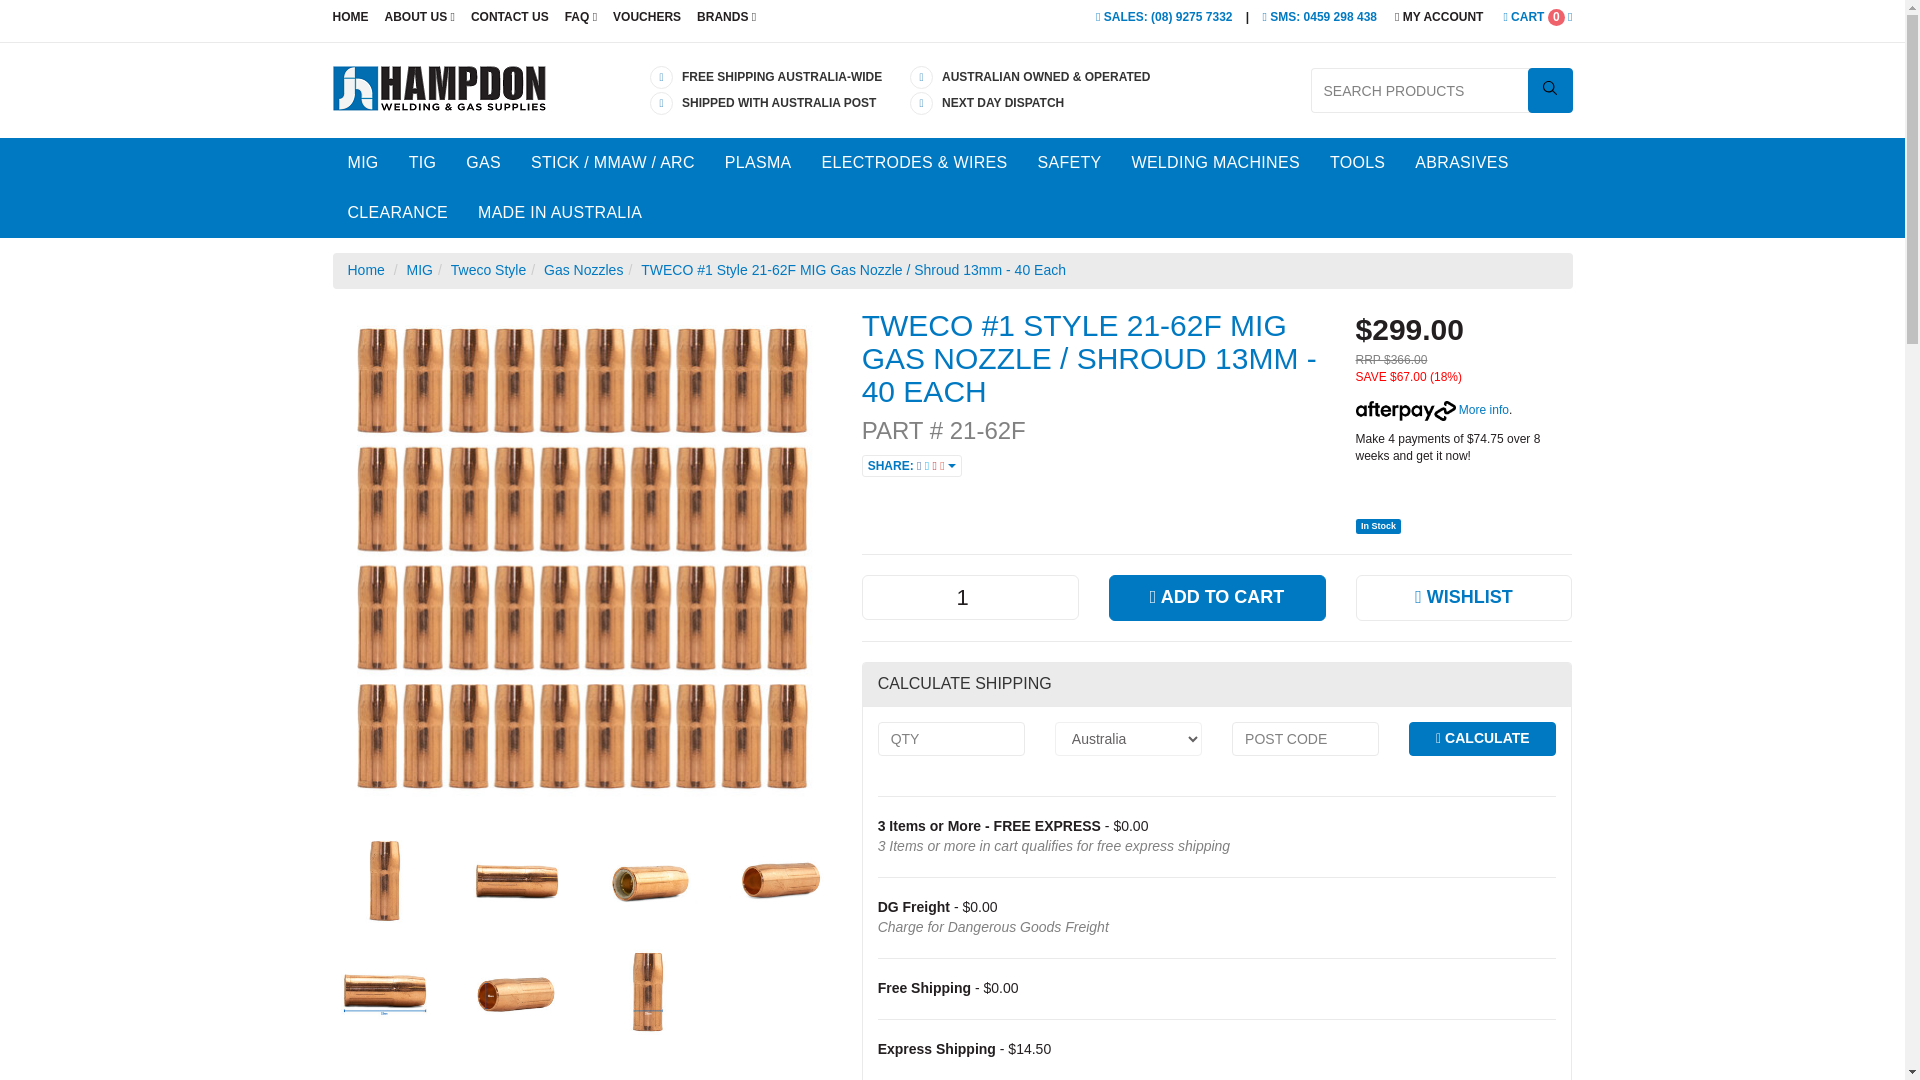 Image resolution: width=1920 pixels, height=1080 pixels. I want to click on HOME, so click(354, 16).